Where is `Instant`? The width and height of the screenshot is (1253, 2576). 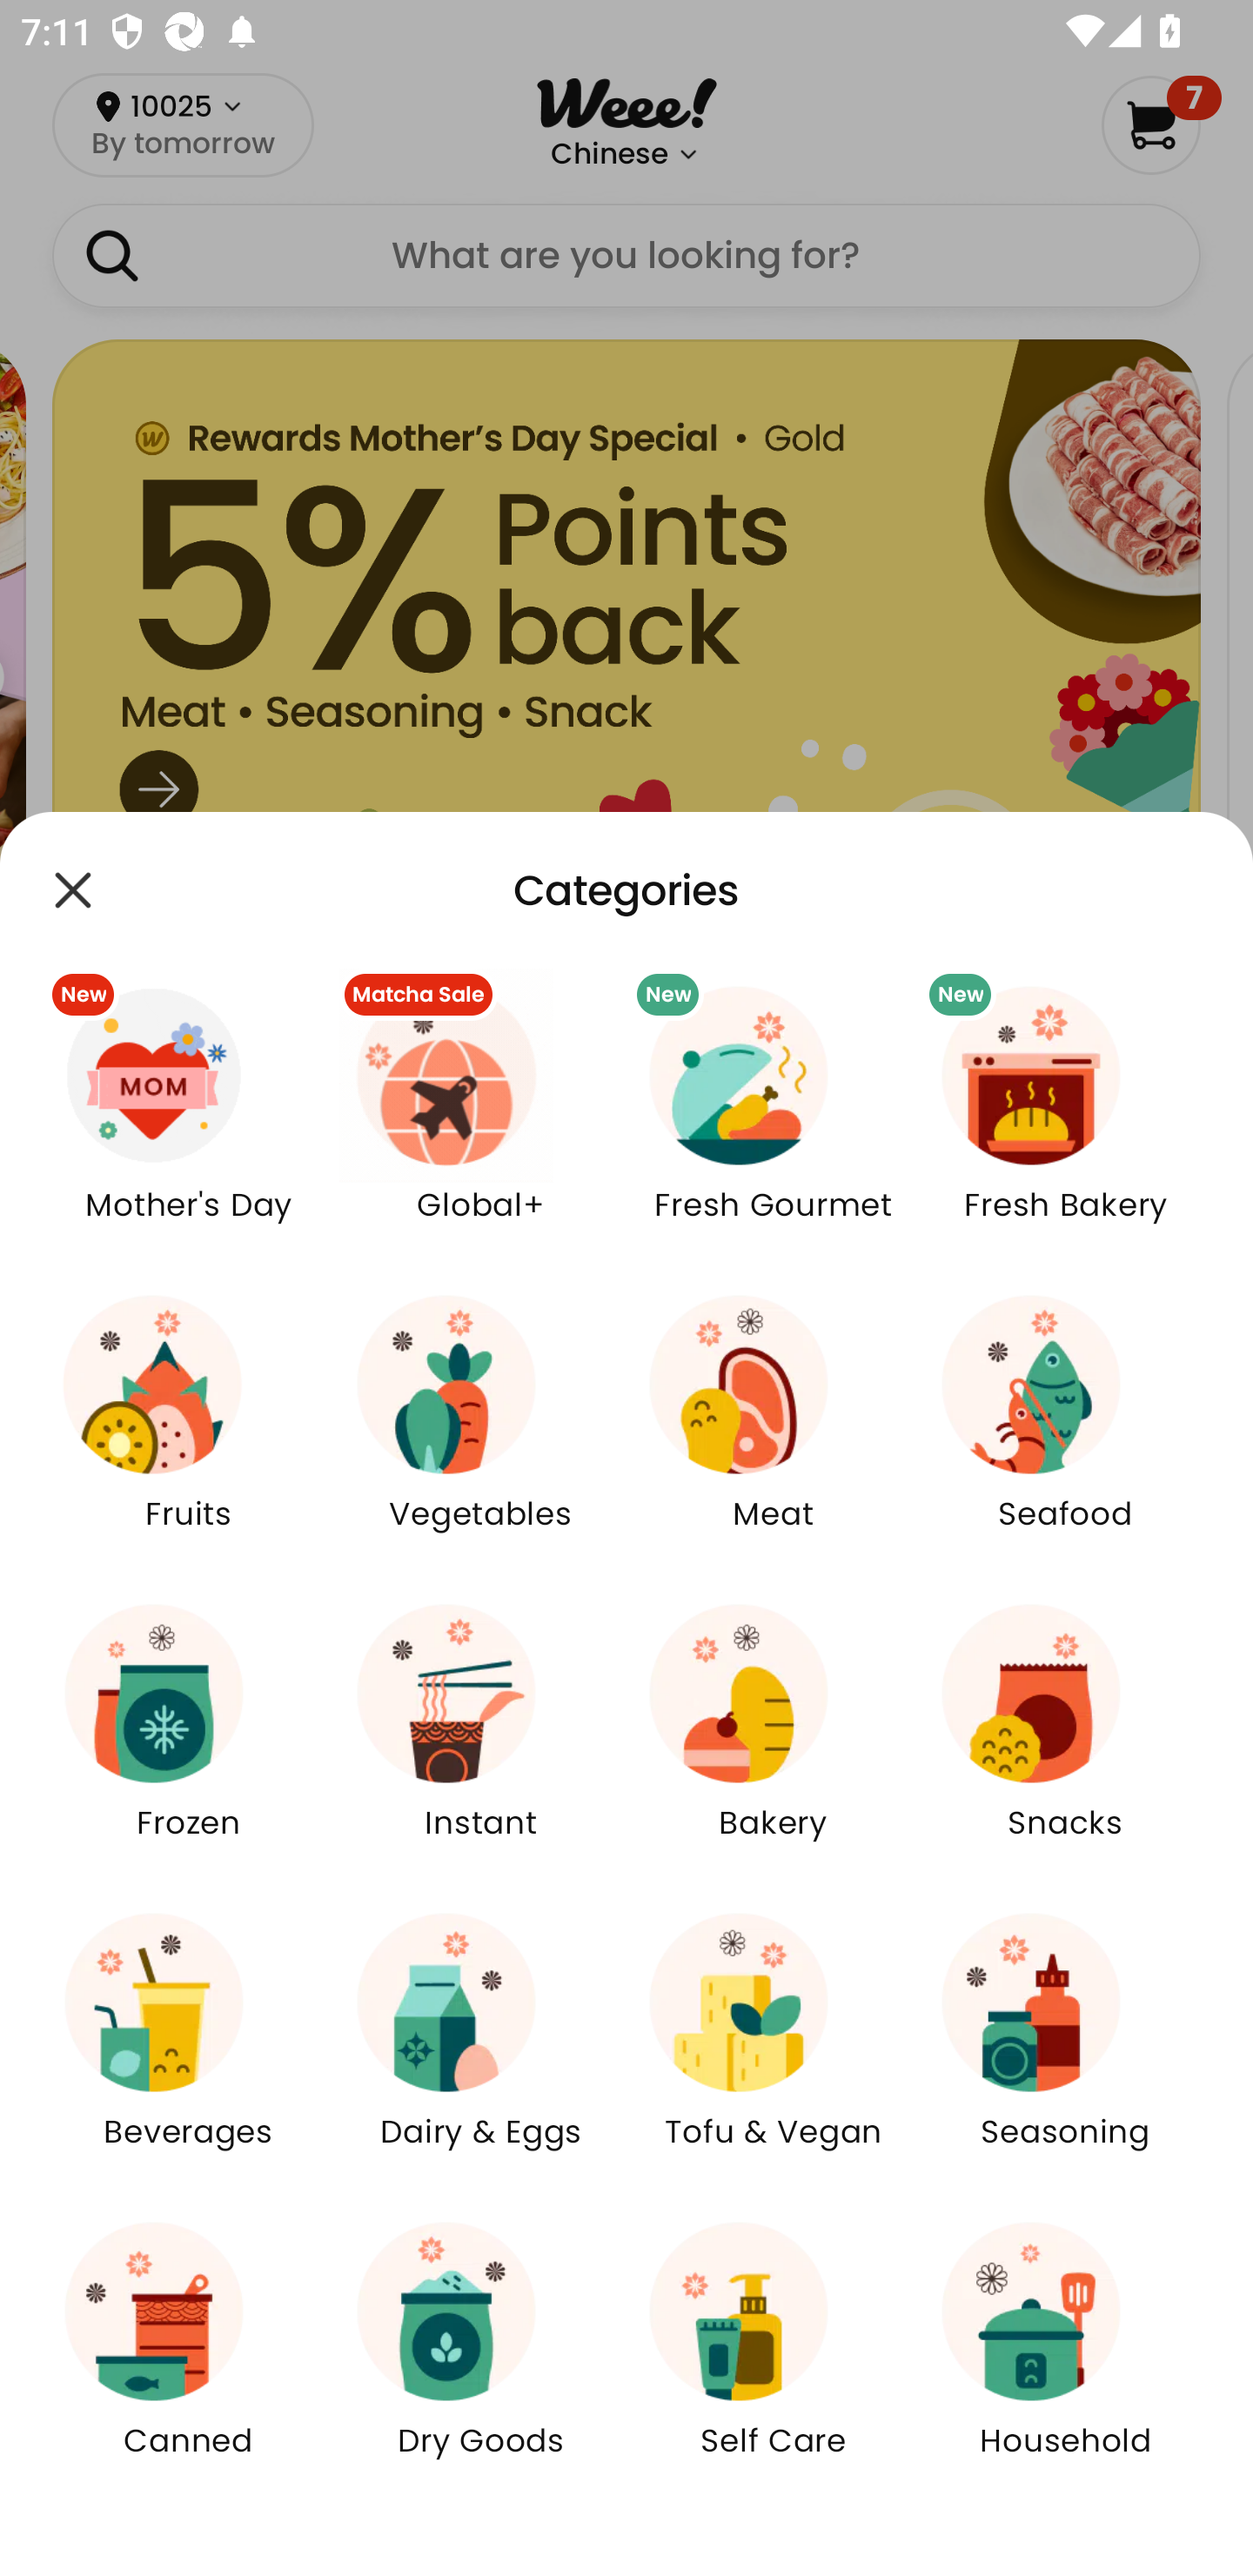 Instant is located at coordinates (480, 1741).